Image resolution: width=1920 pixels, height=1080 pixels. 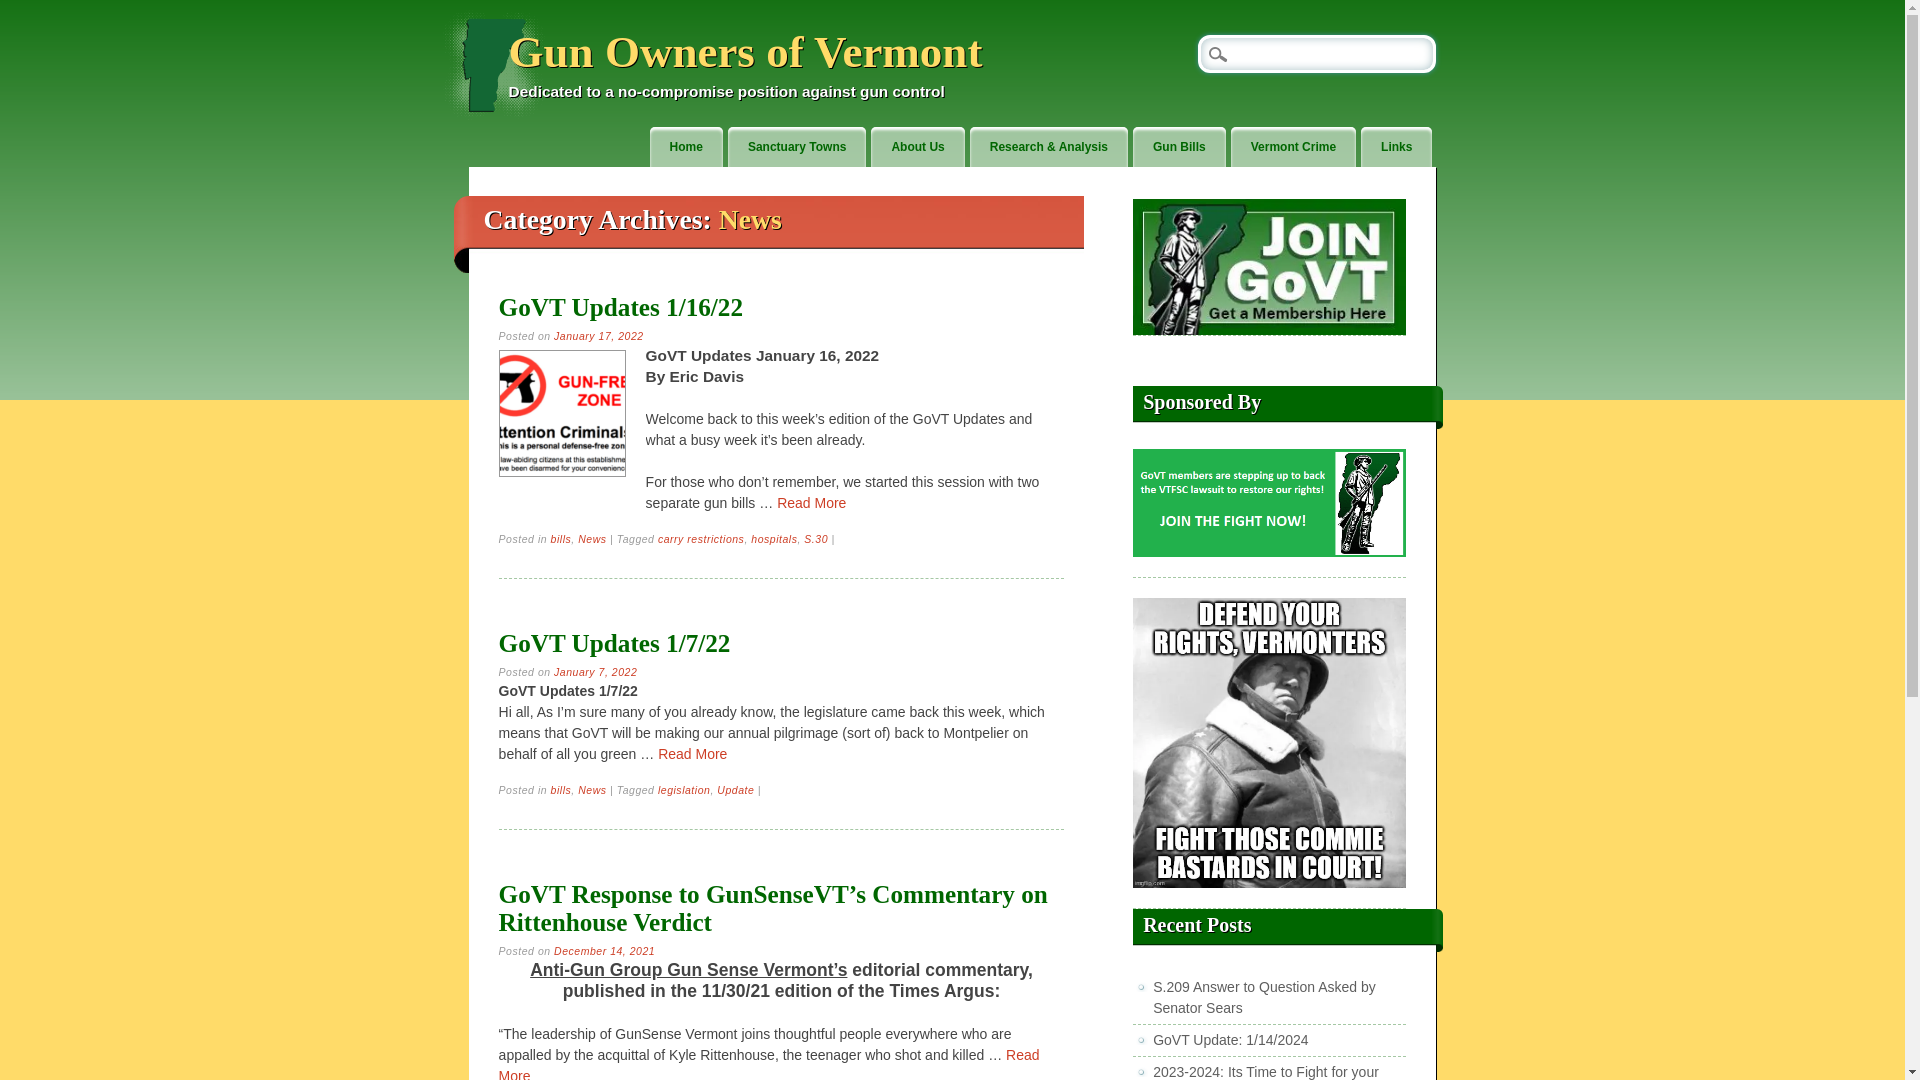 I want to click on hospitals, so click(x=773, y=539).